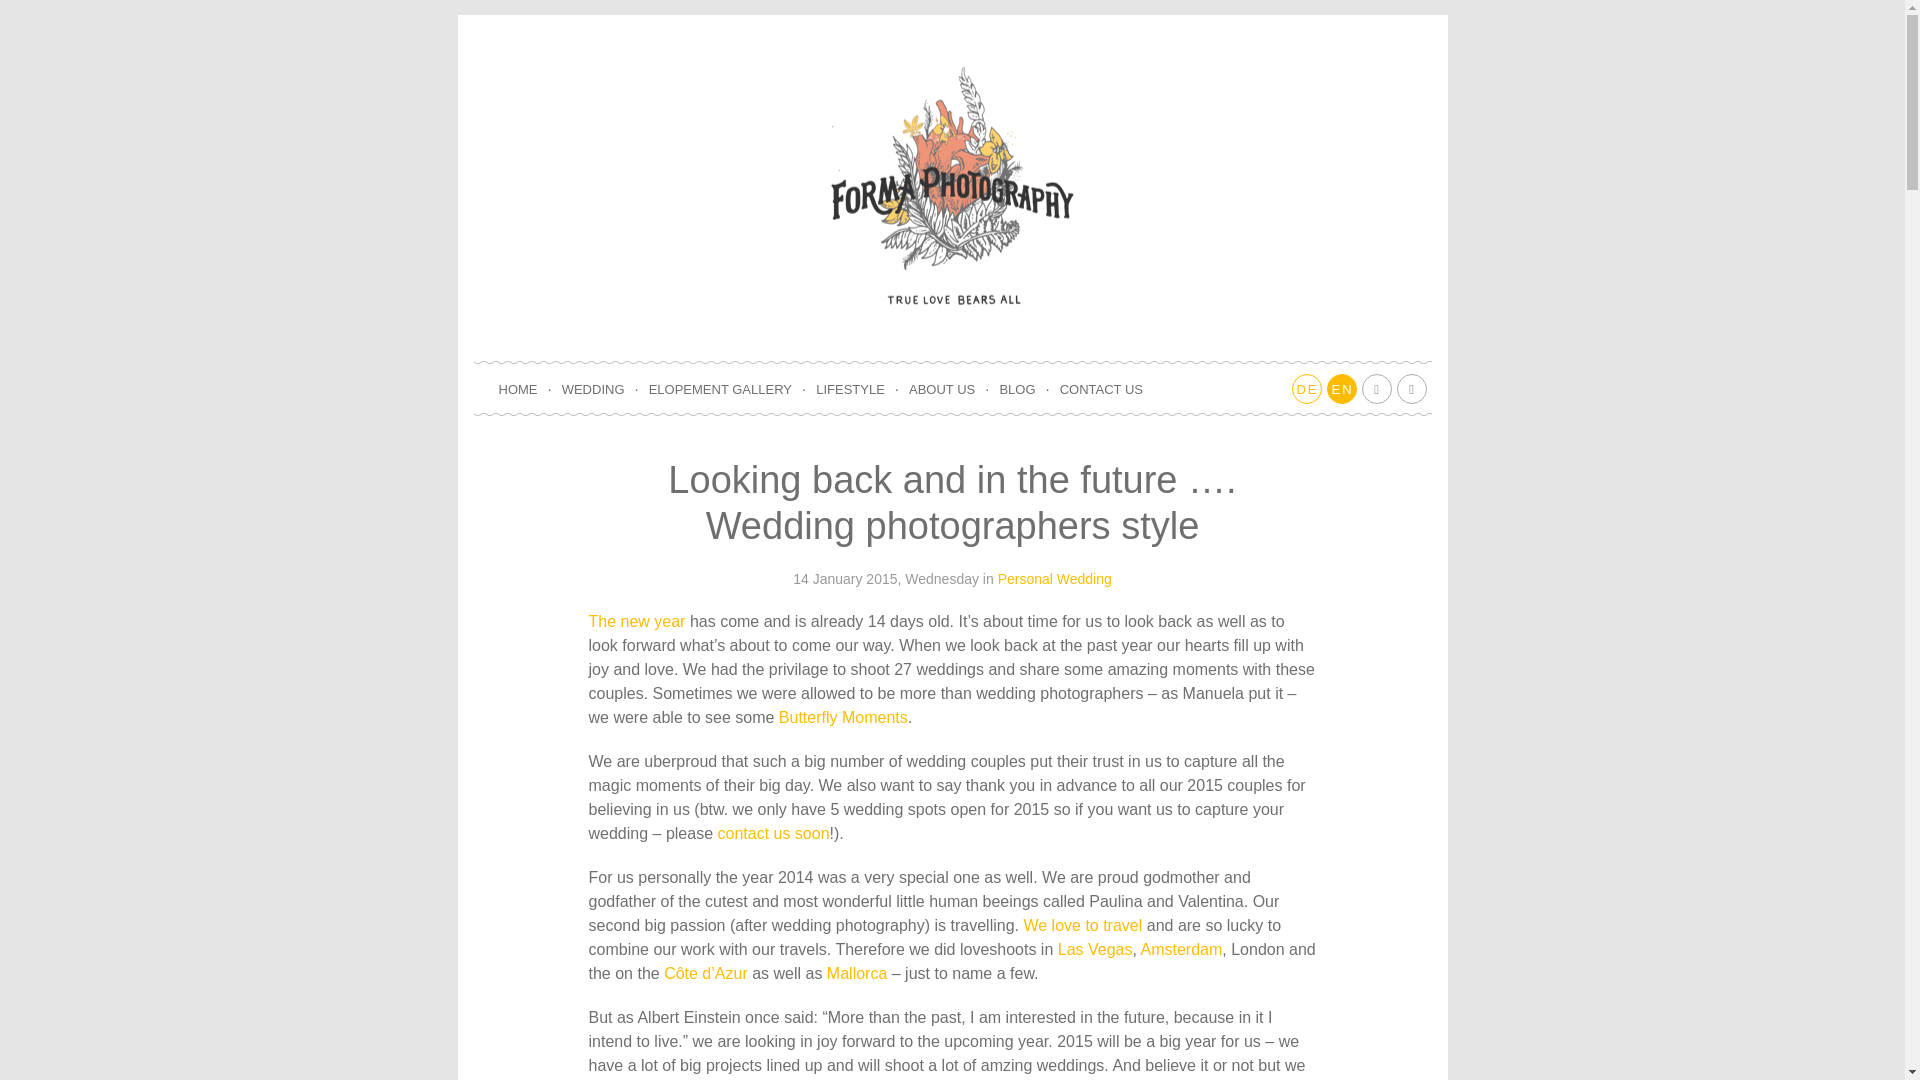  Describe the element at coordinates (942, 390) in the screenshot. I see `ABOUT US` at that location.